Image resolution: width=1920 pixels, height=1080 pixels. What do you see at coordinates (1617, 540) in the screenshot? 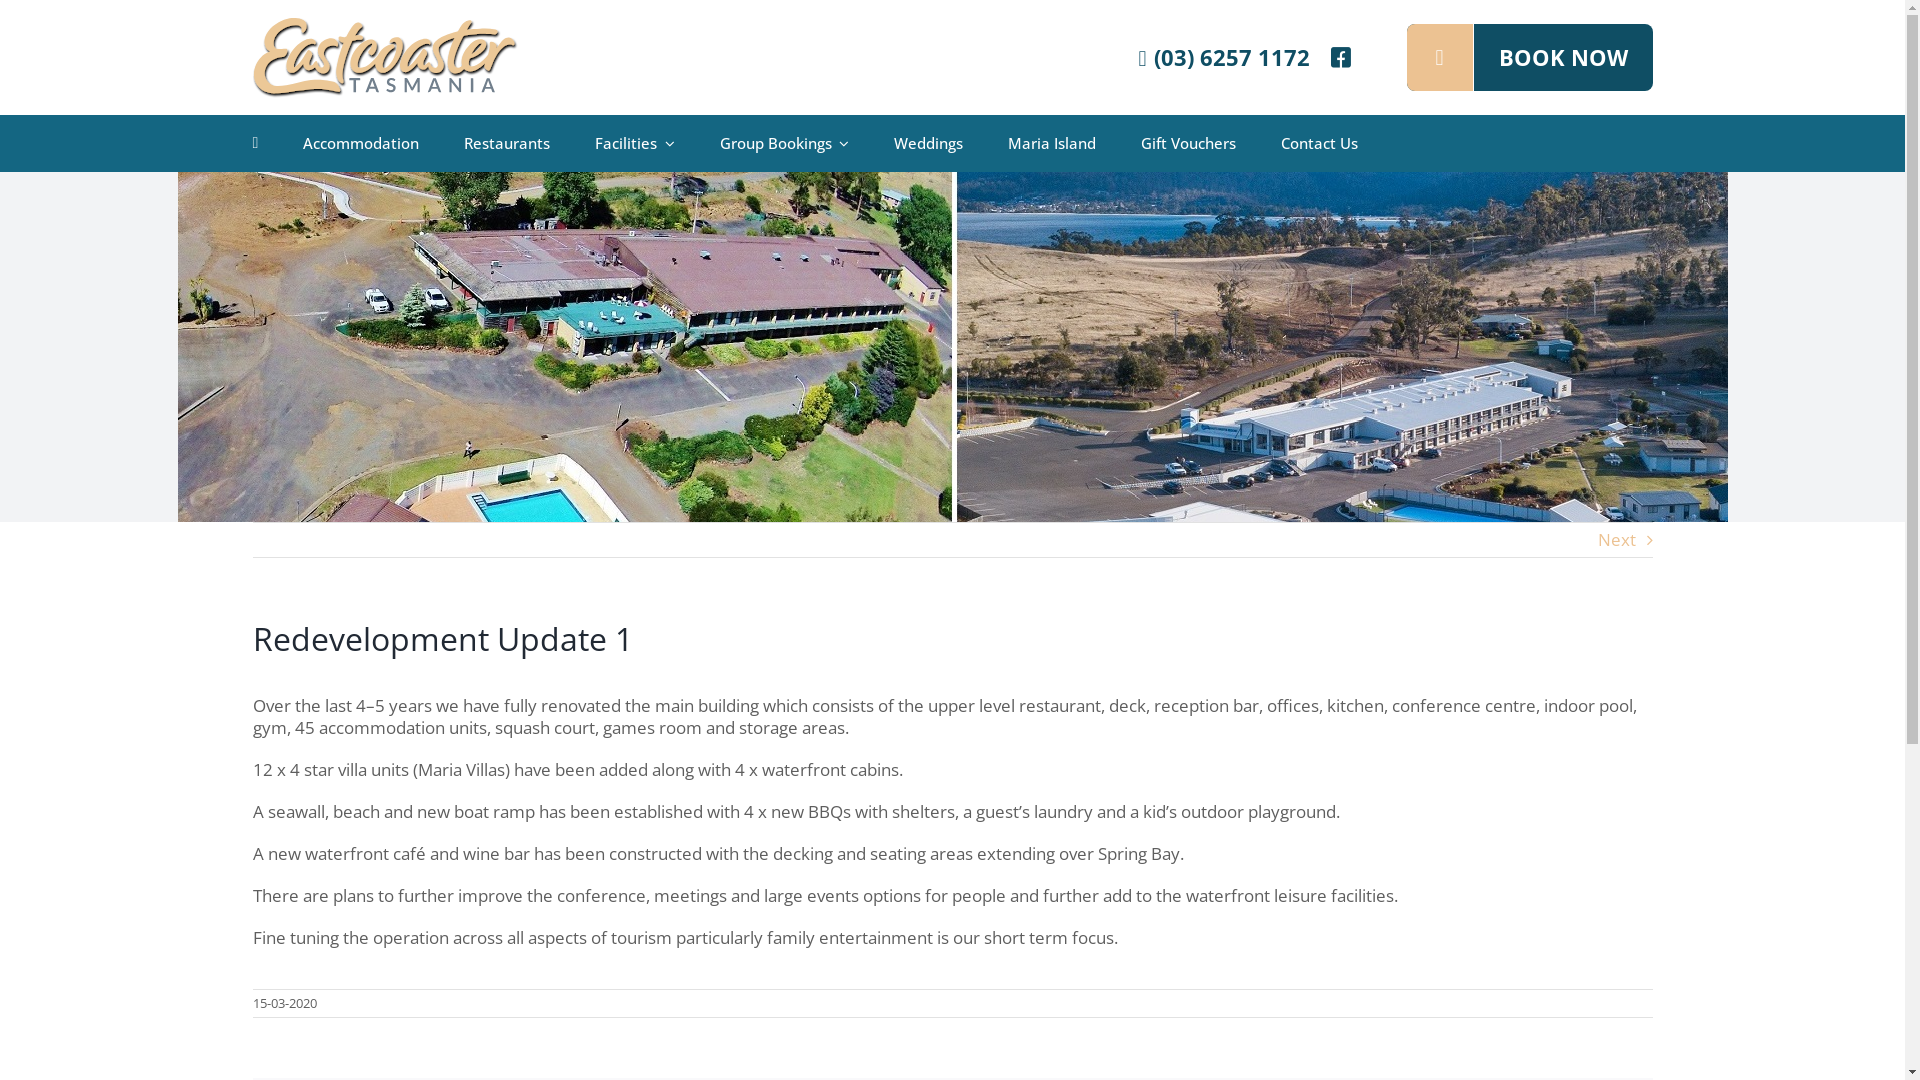
I see `Next` at bounding box center [1617, 540].